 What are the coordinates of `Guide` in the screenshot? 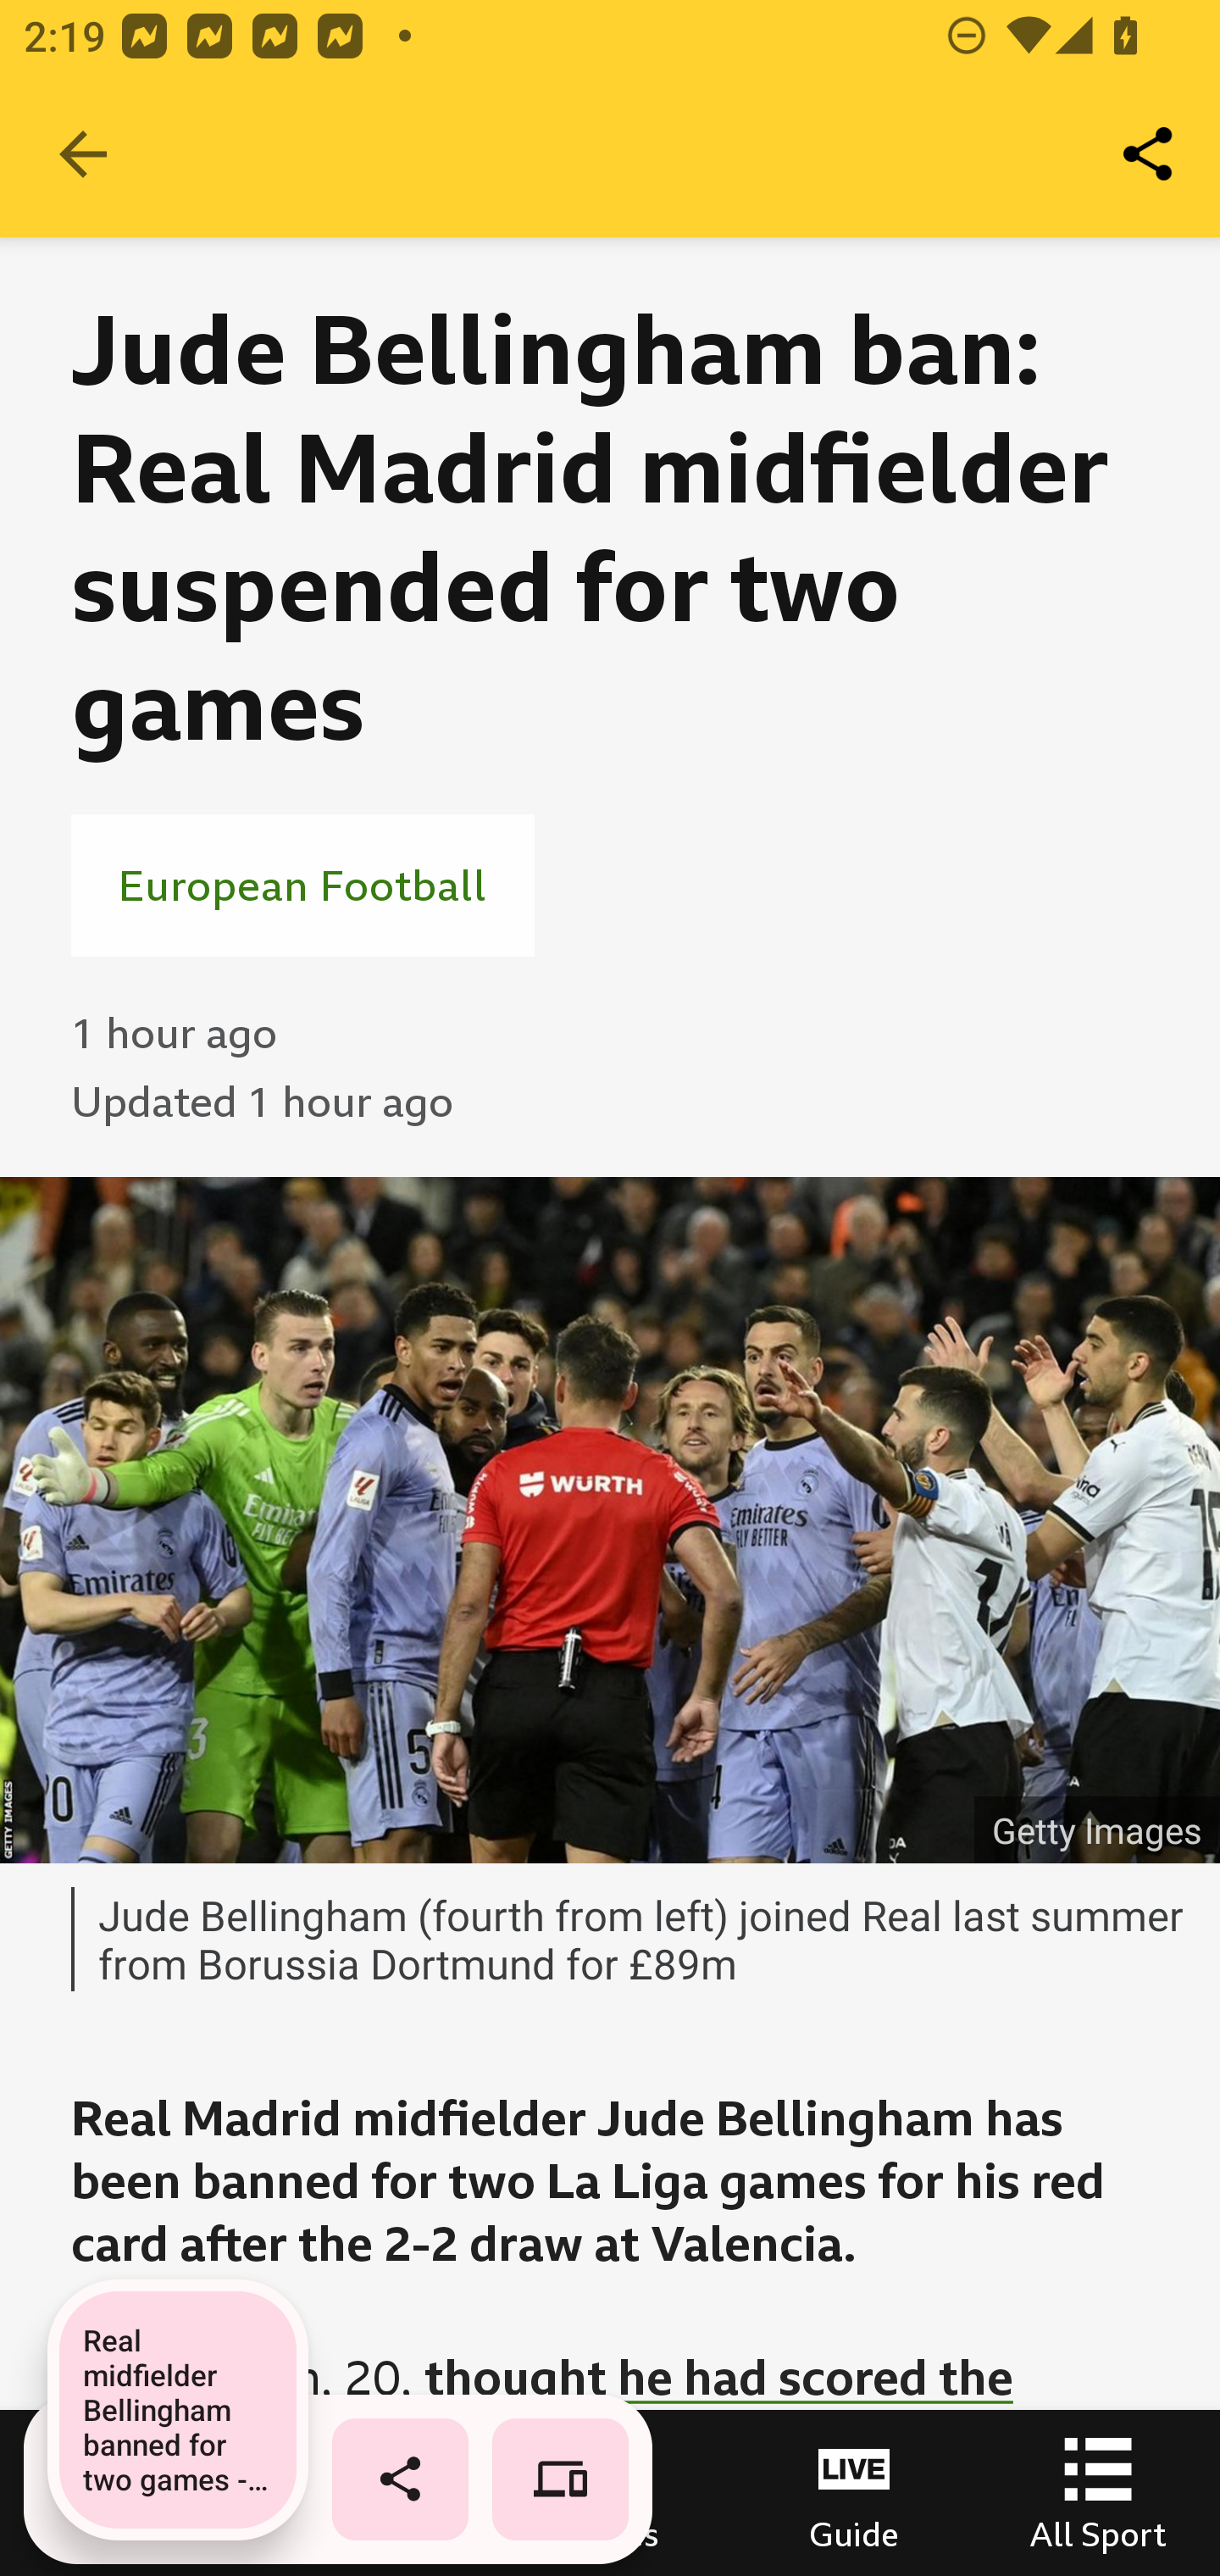 It's located at (854, 2493).